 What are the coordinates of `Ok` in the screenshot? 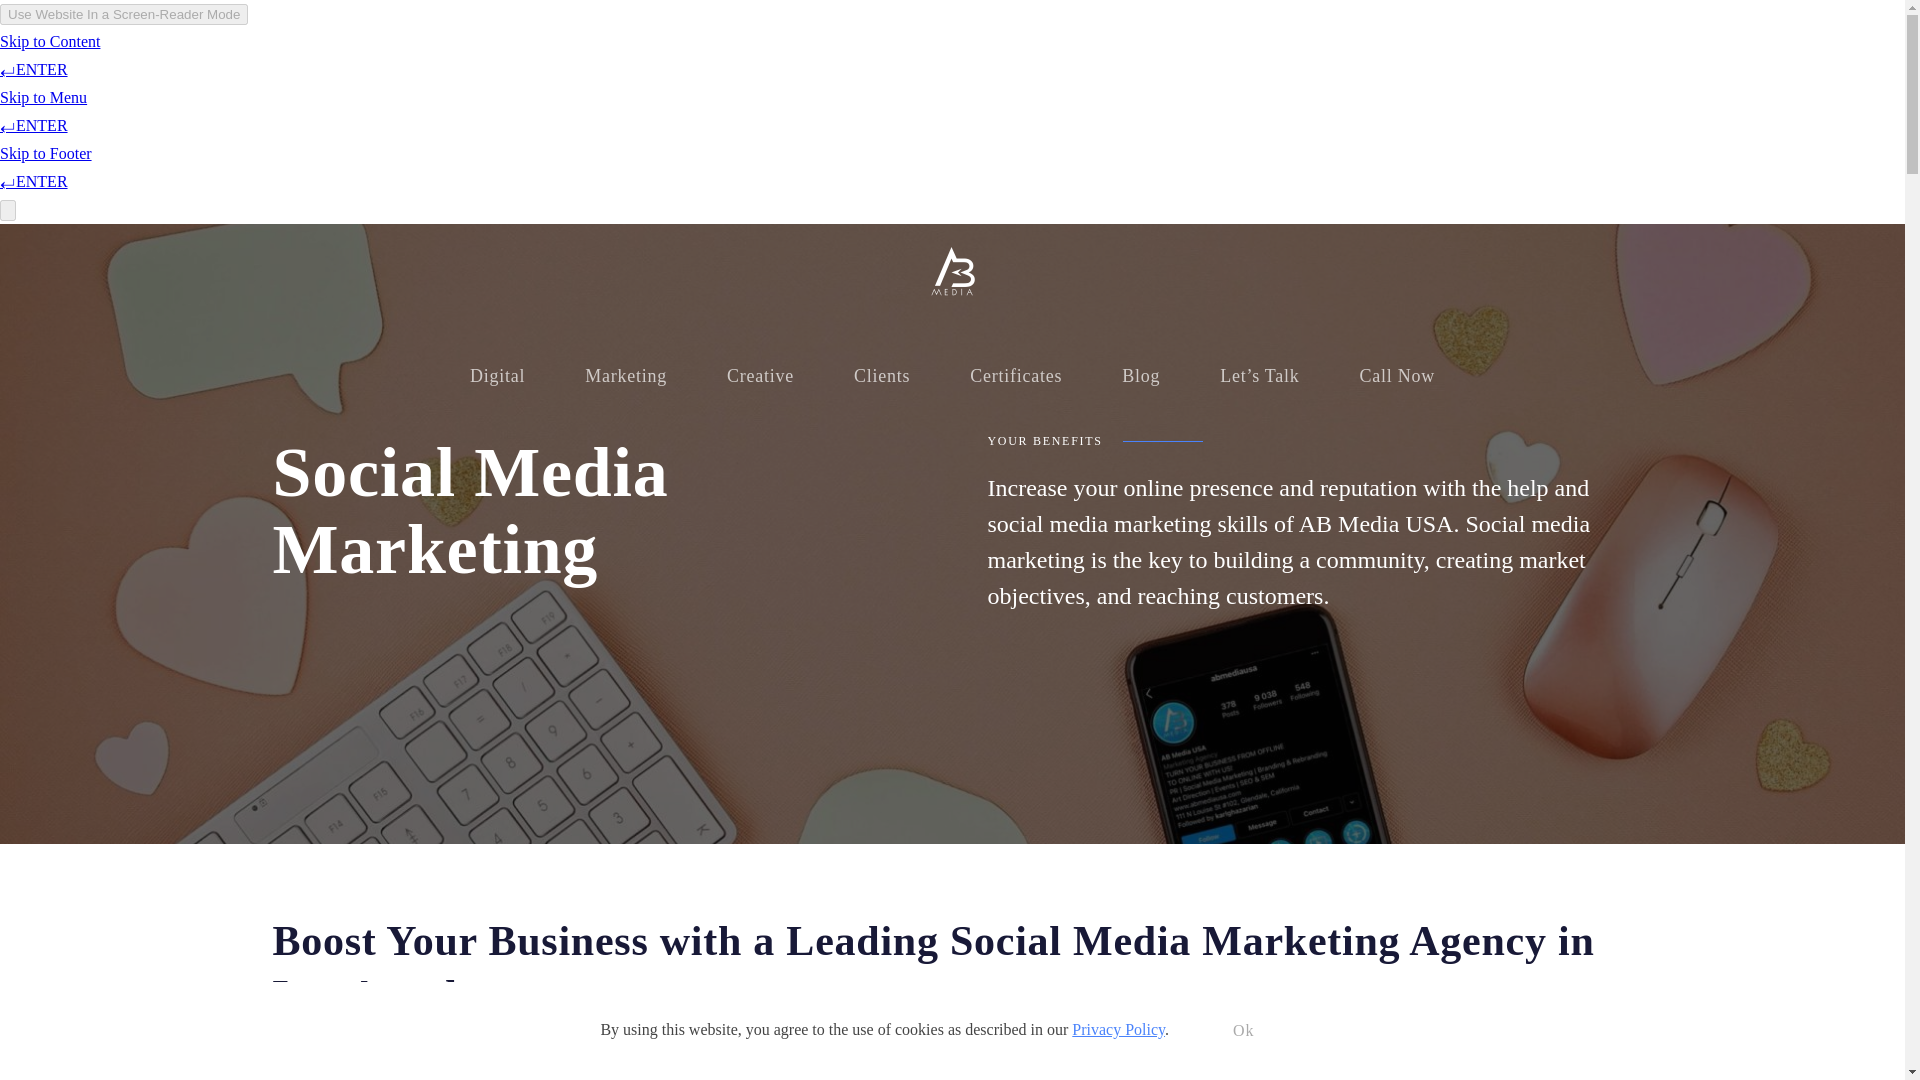 It's located at (1244, 1030).